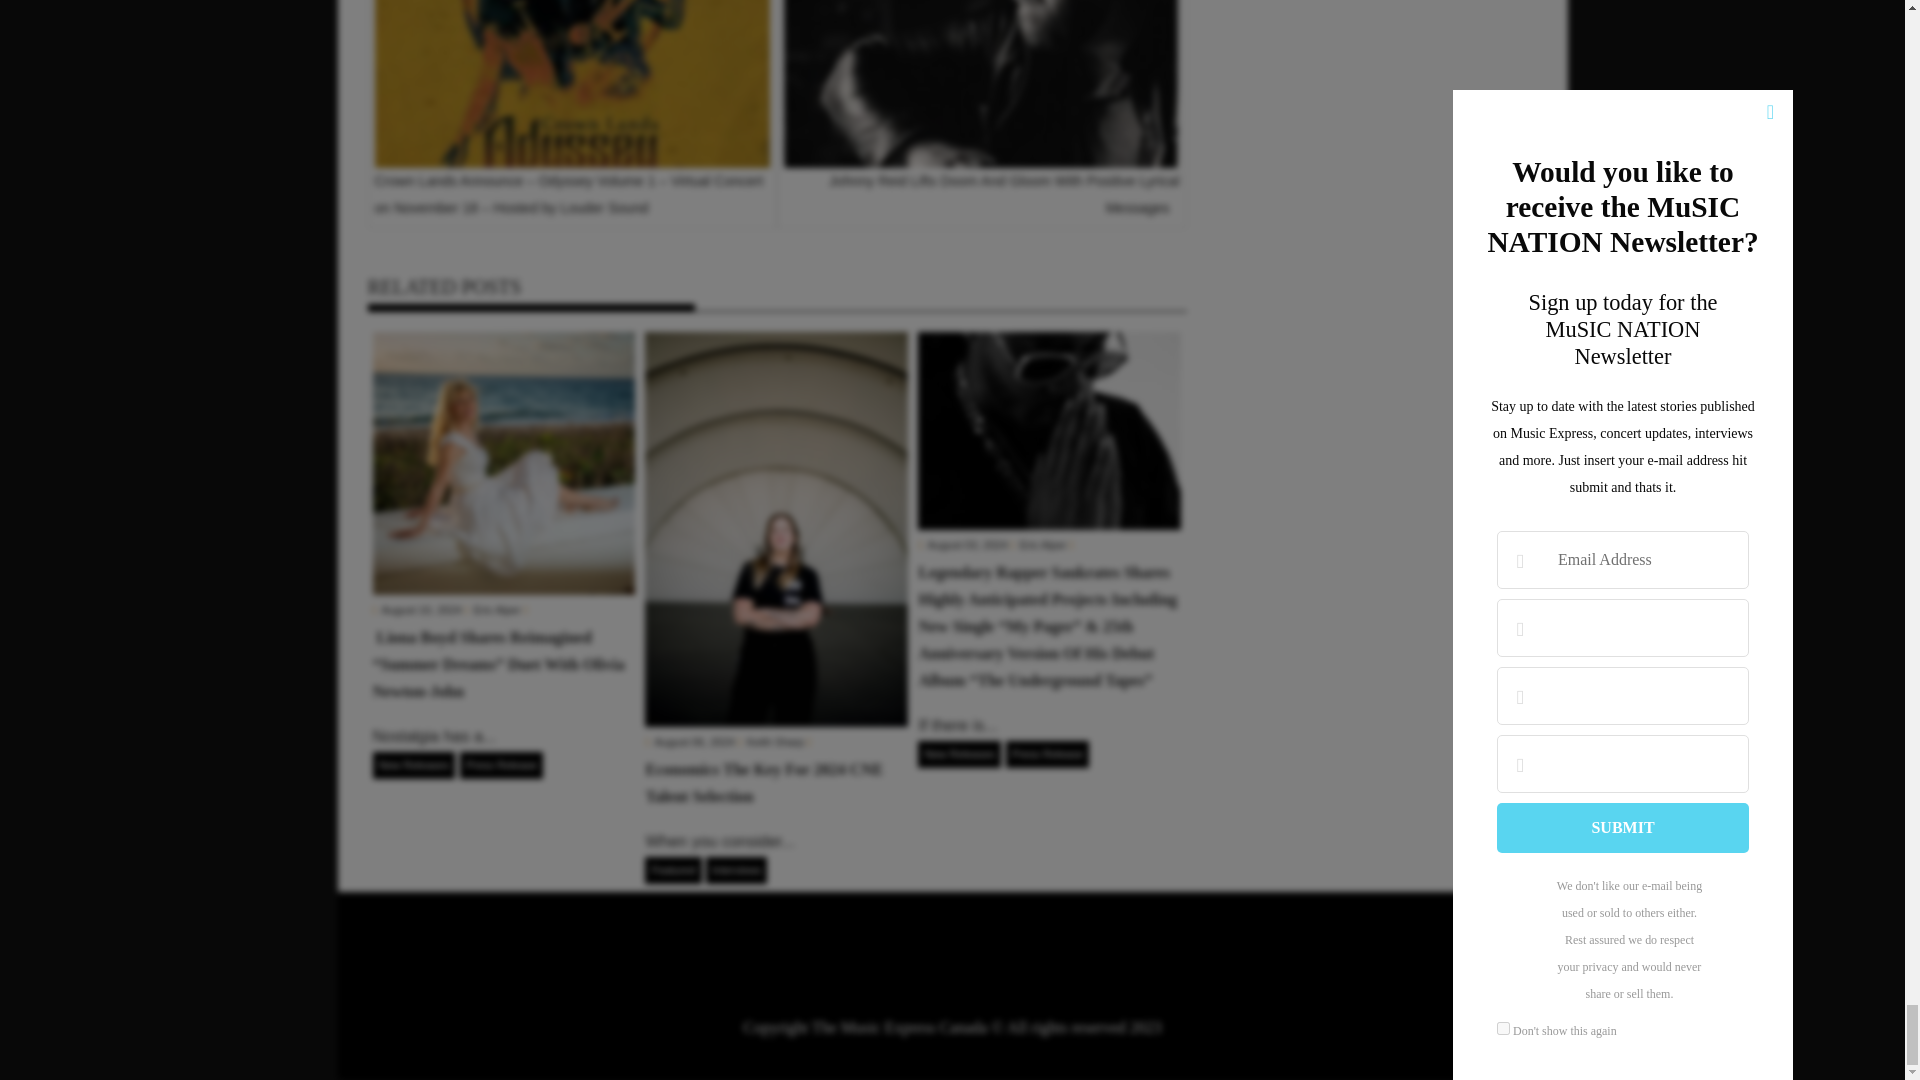 The width and height of the screenshot is (1920, 1080). What do you see at coordinates (497, 609) in the screenshot?
I see `Eric Alper` at bounding box center [497, 609].